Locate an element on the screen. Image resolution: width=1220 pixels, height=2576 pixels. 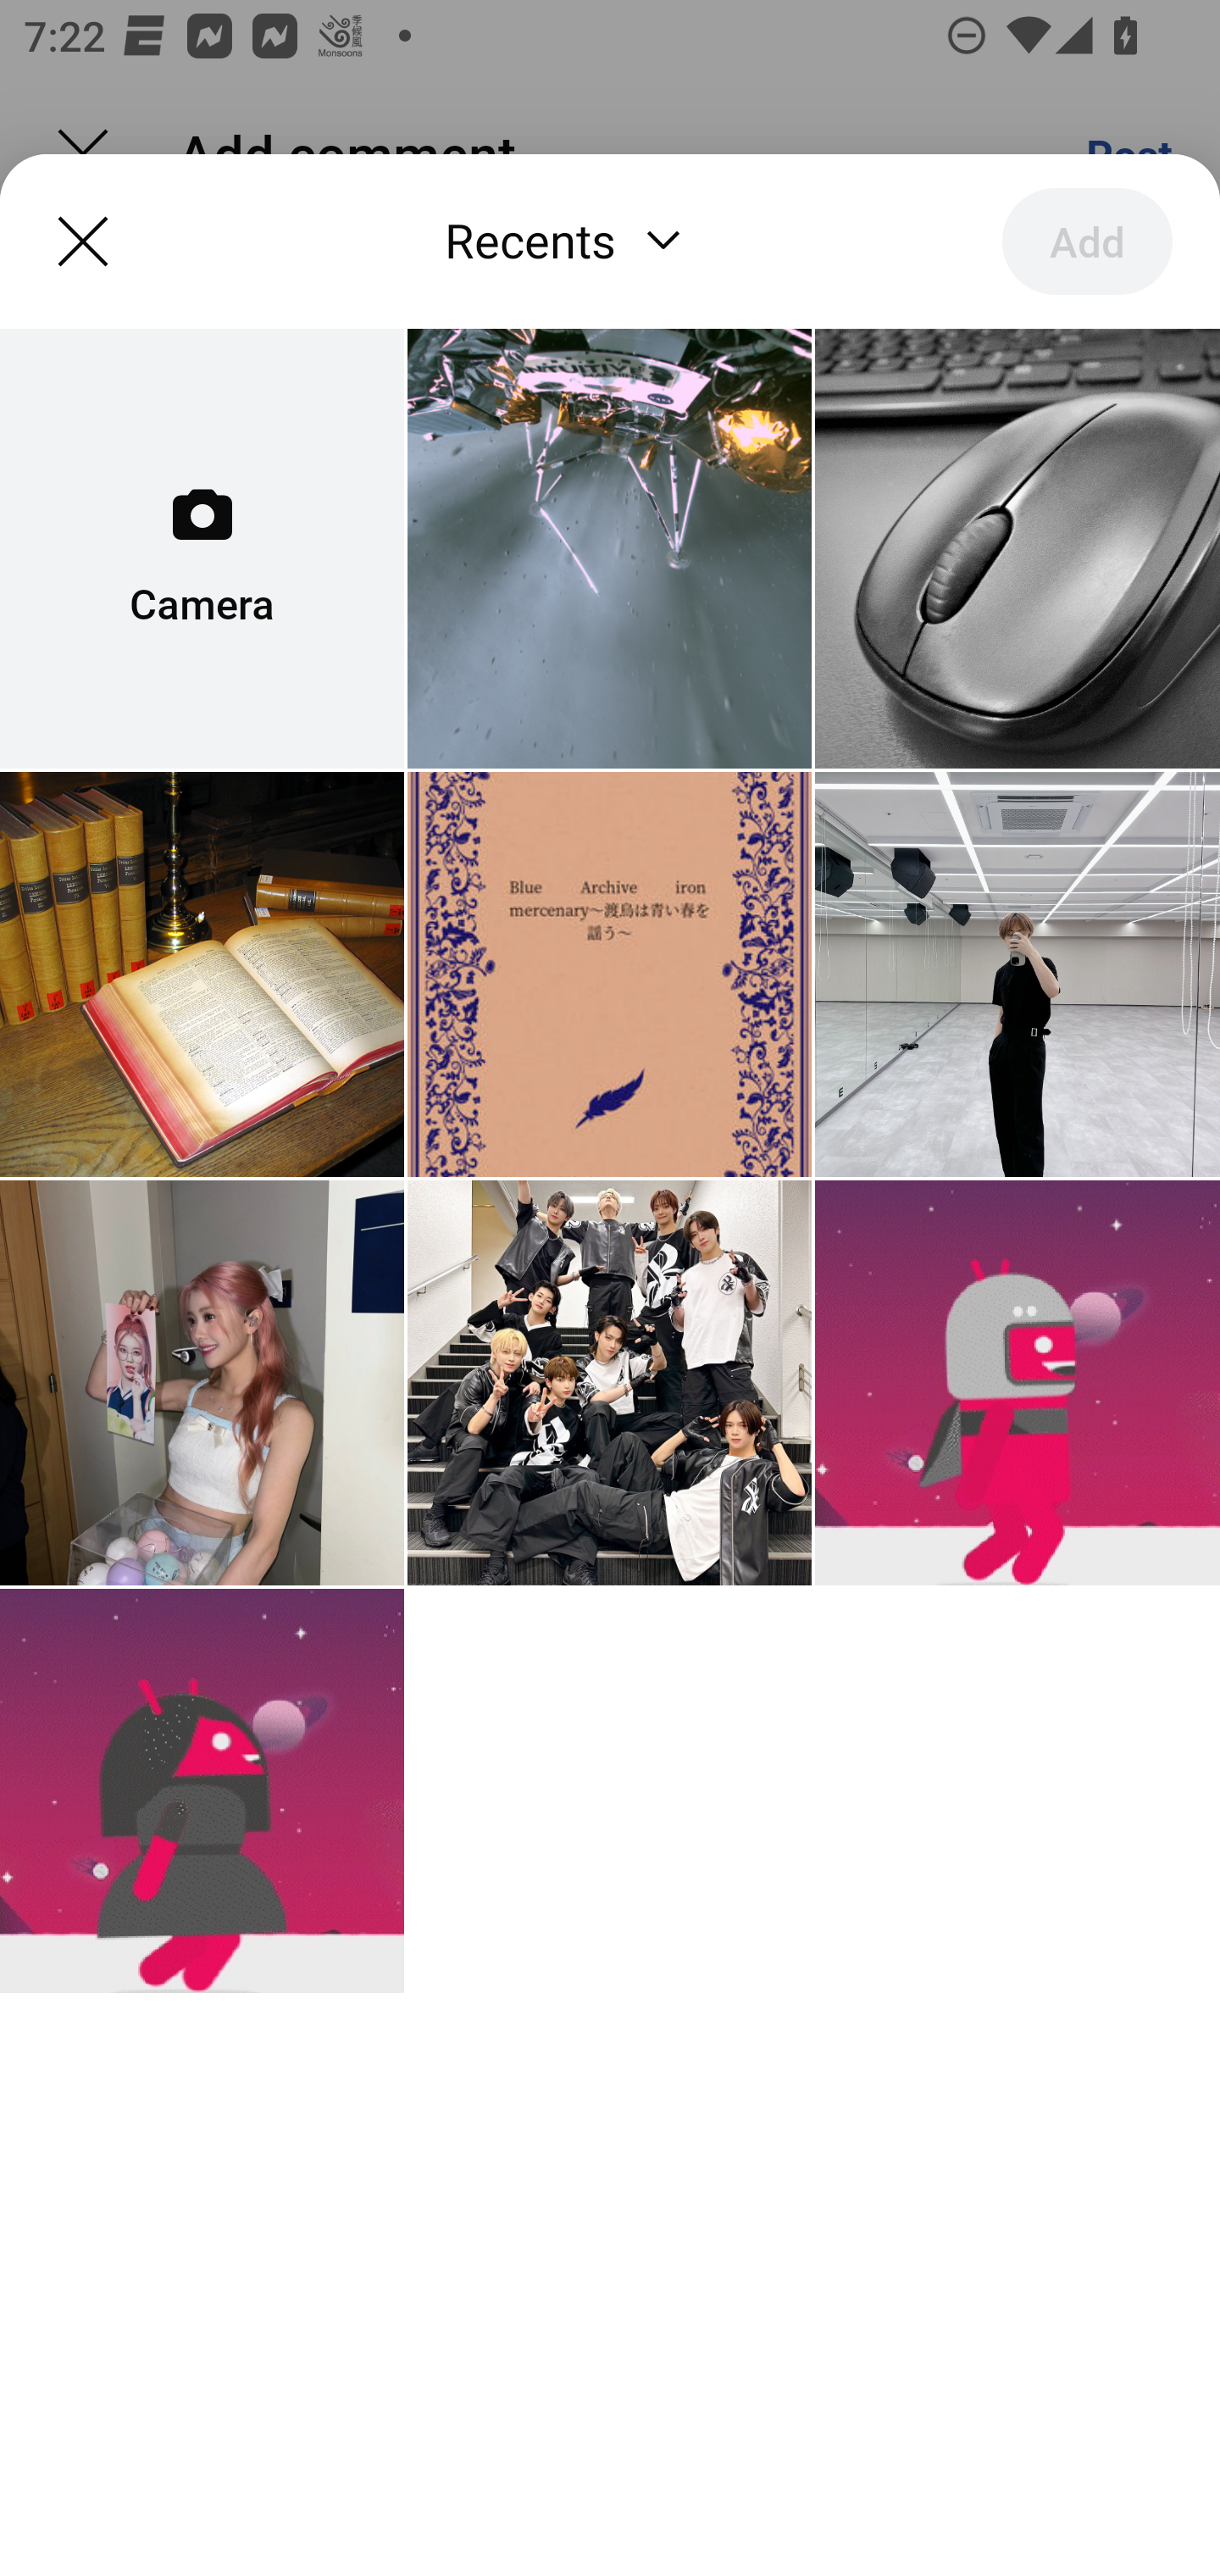
Add is located at coordinates (1087, 241).